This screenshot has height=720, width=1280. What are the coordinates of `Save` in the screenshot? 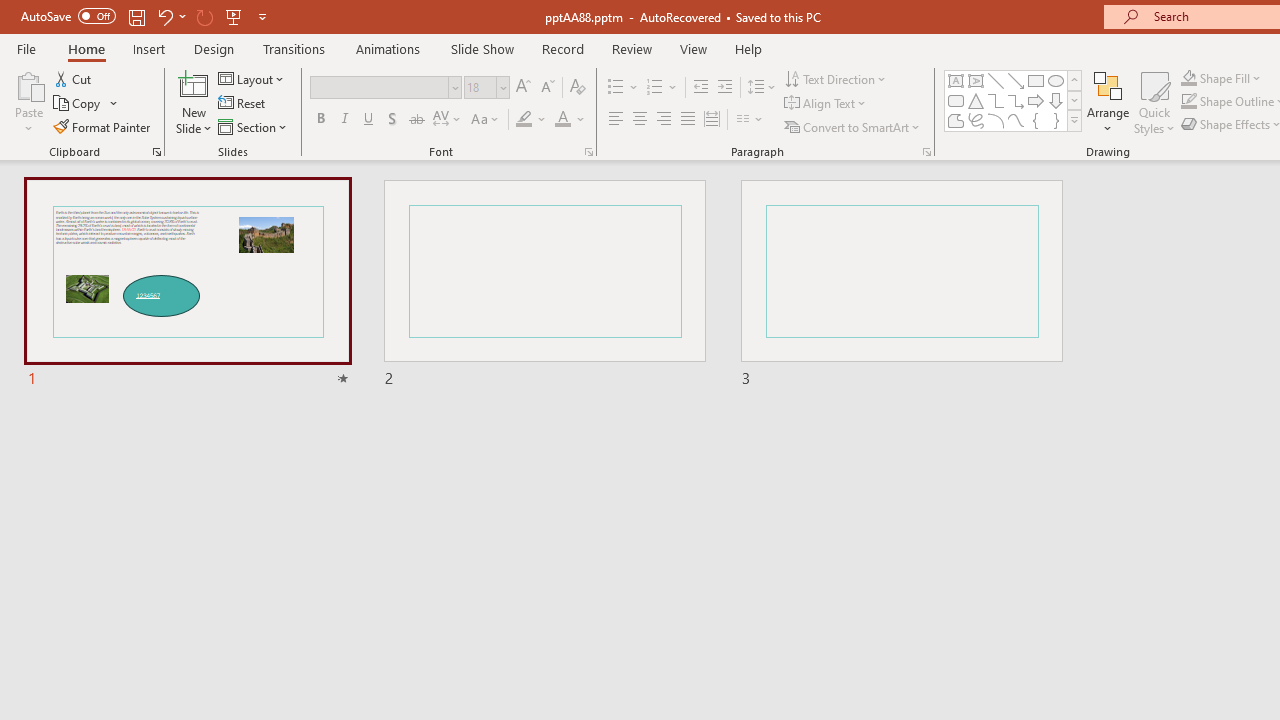 It's located at (136, 16).